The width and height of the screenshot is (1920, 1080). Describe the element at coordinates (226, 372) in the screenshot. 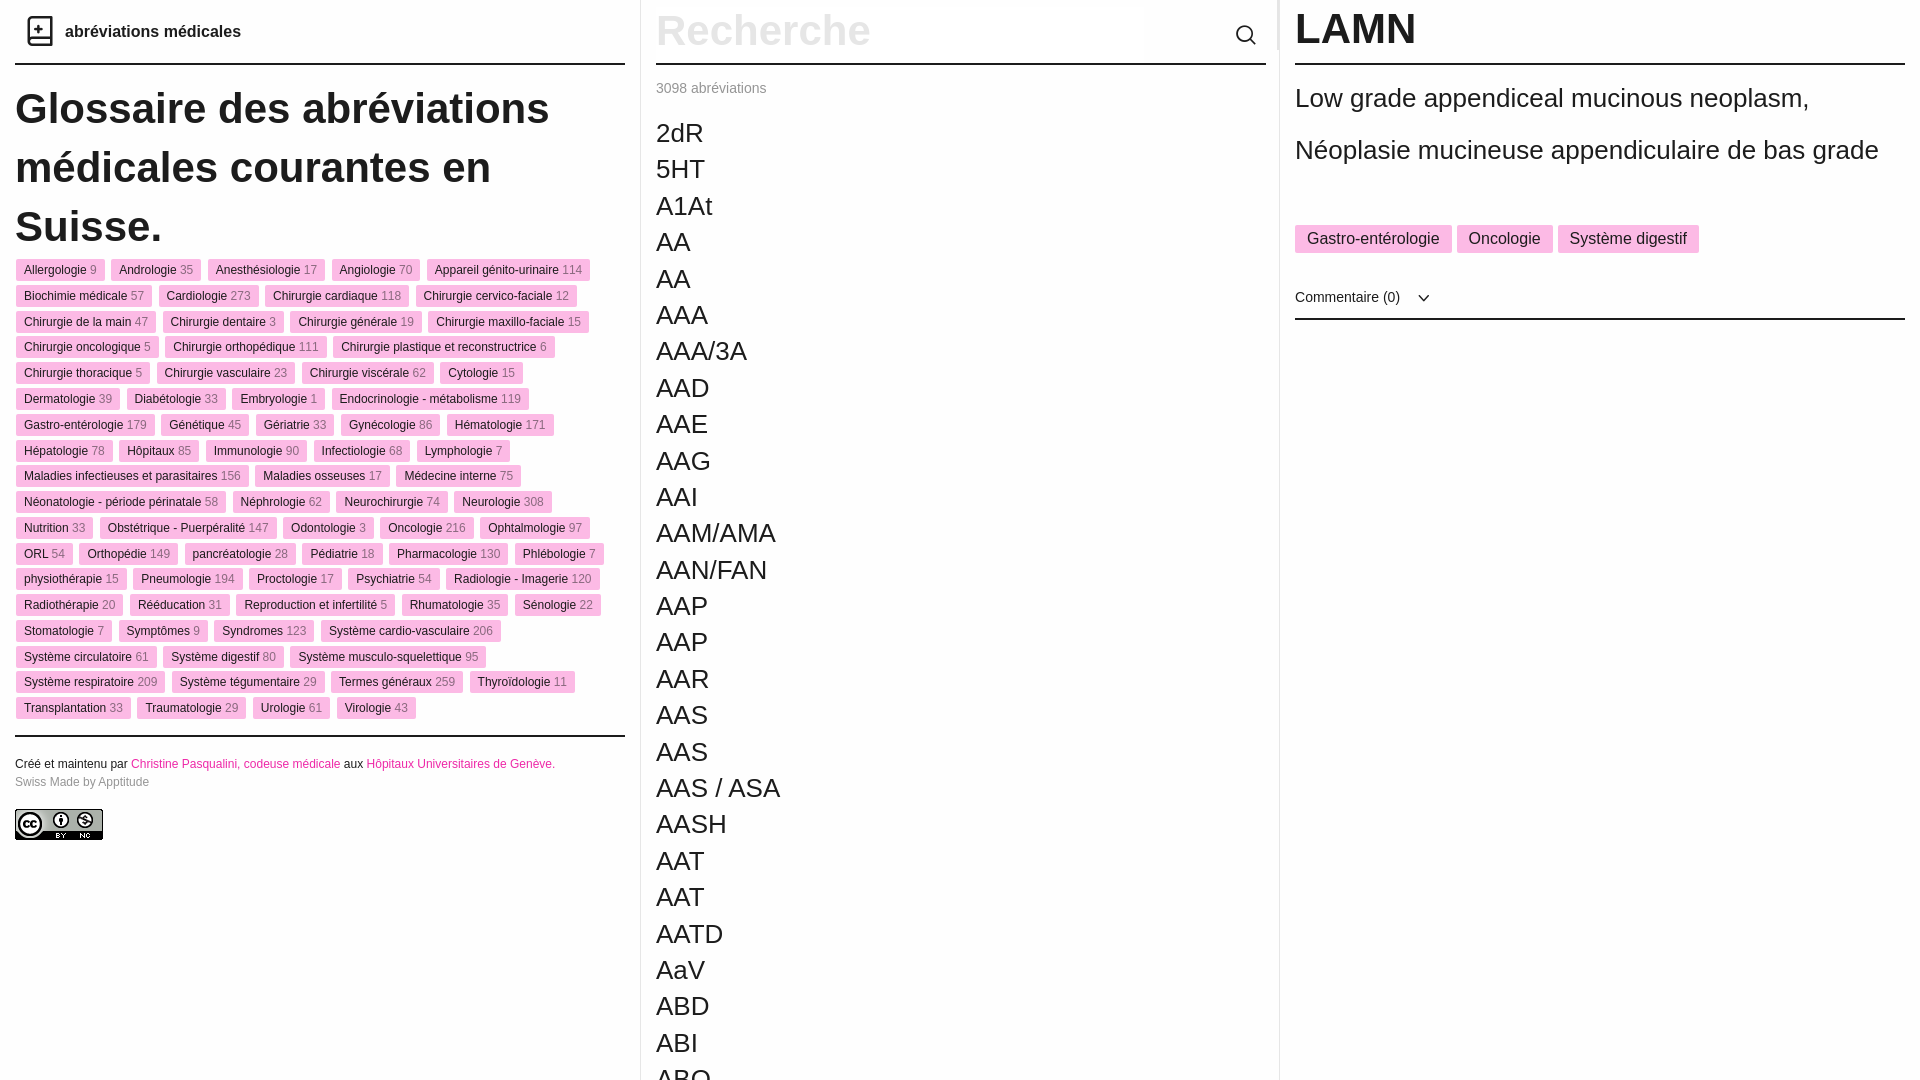

I see `Chirurgie vasculaire 23` at that location.